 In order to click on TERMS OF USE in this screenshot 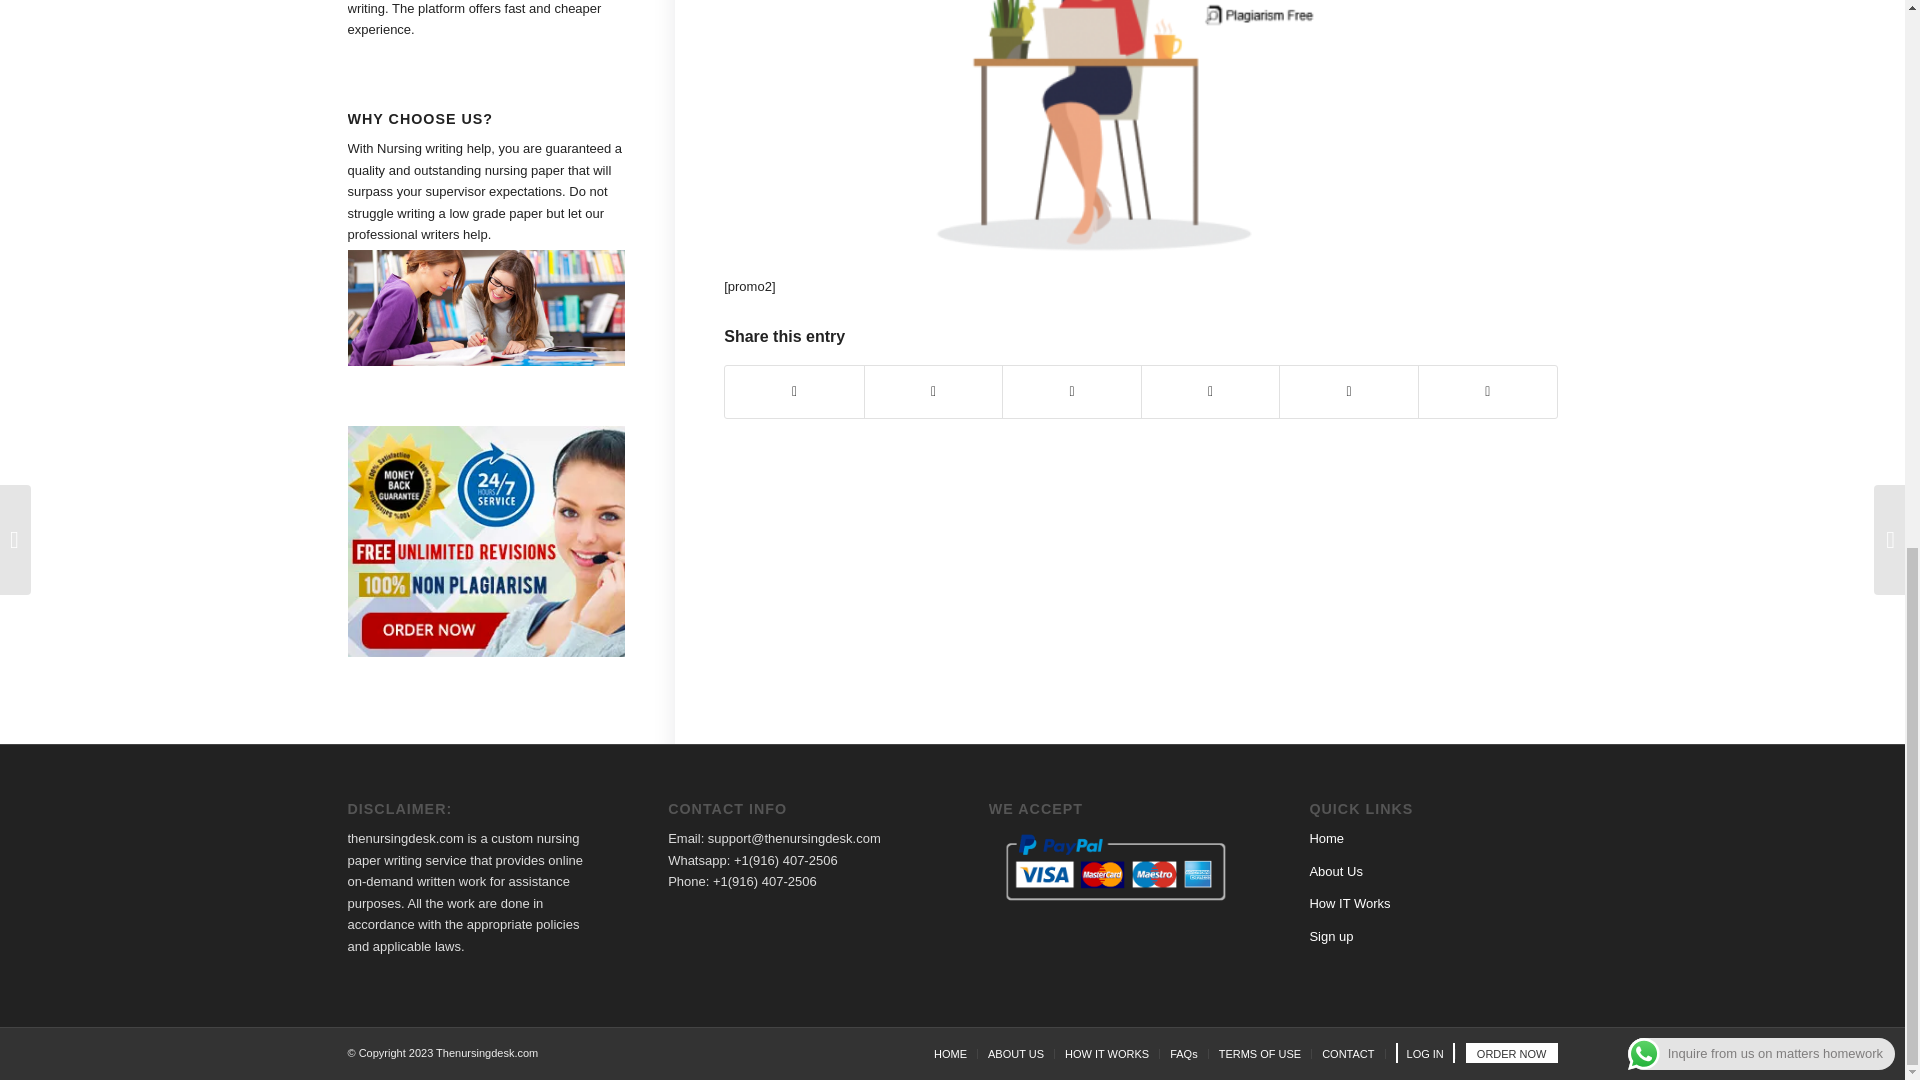, I will do `click(1260, 1053)`.